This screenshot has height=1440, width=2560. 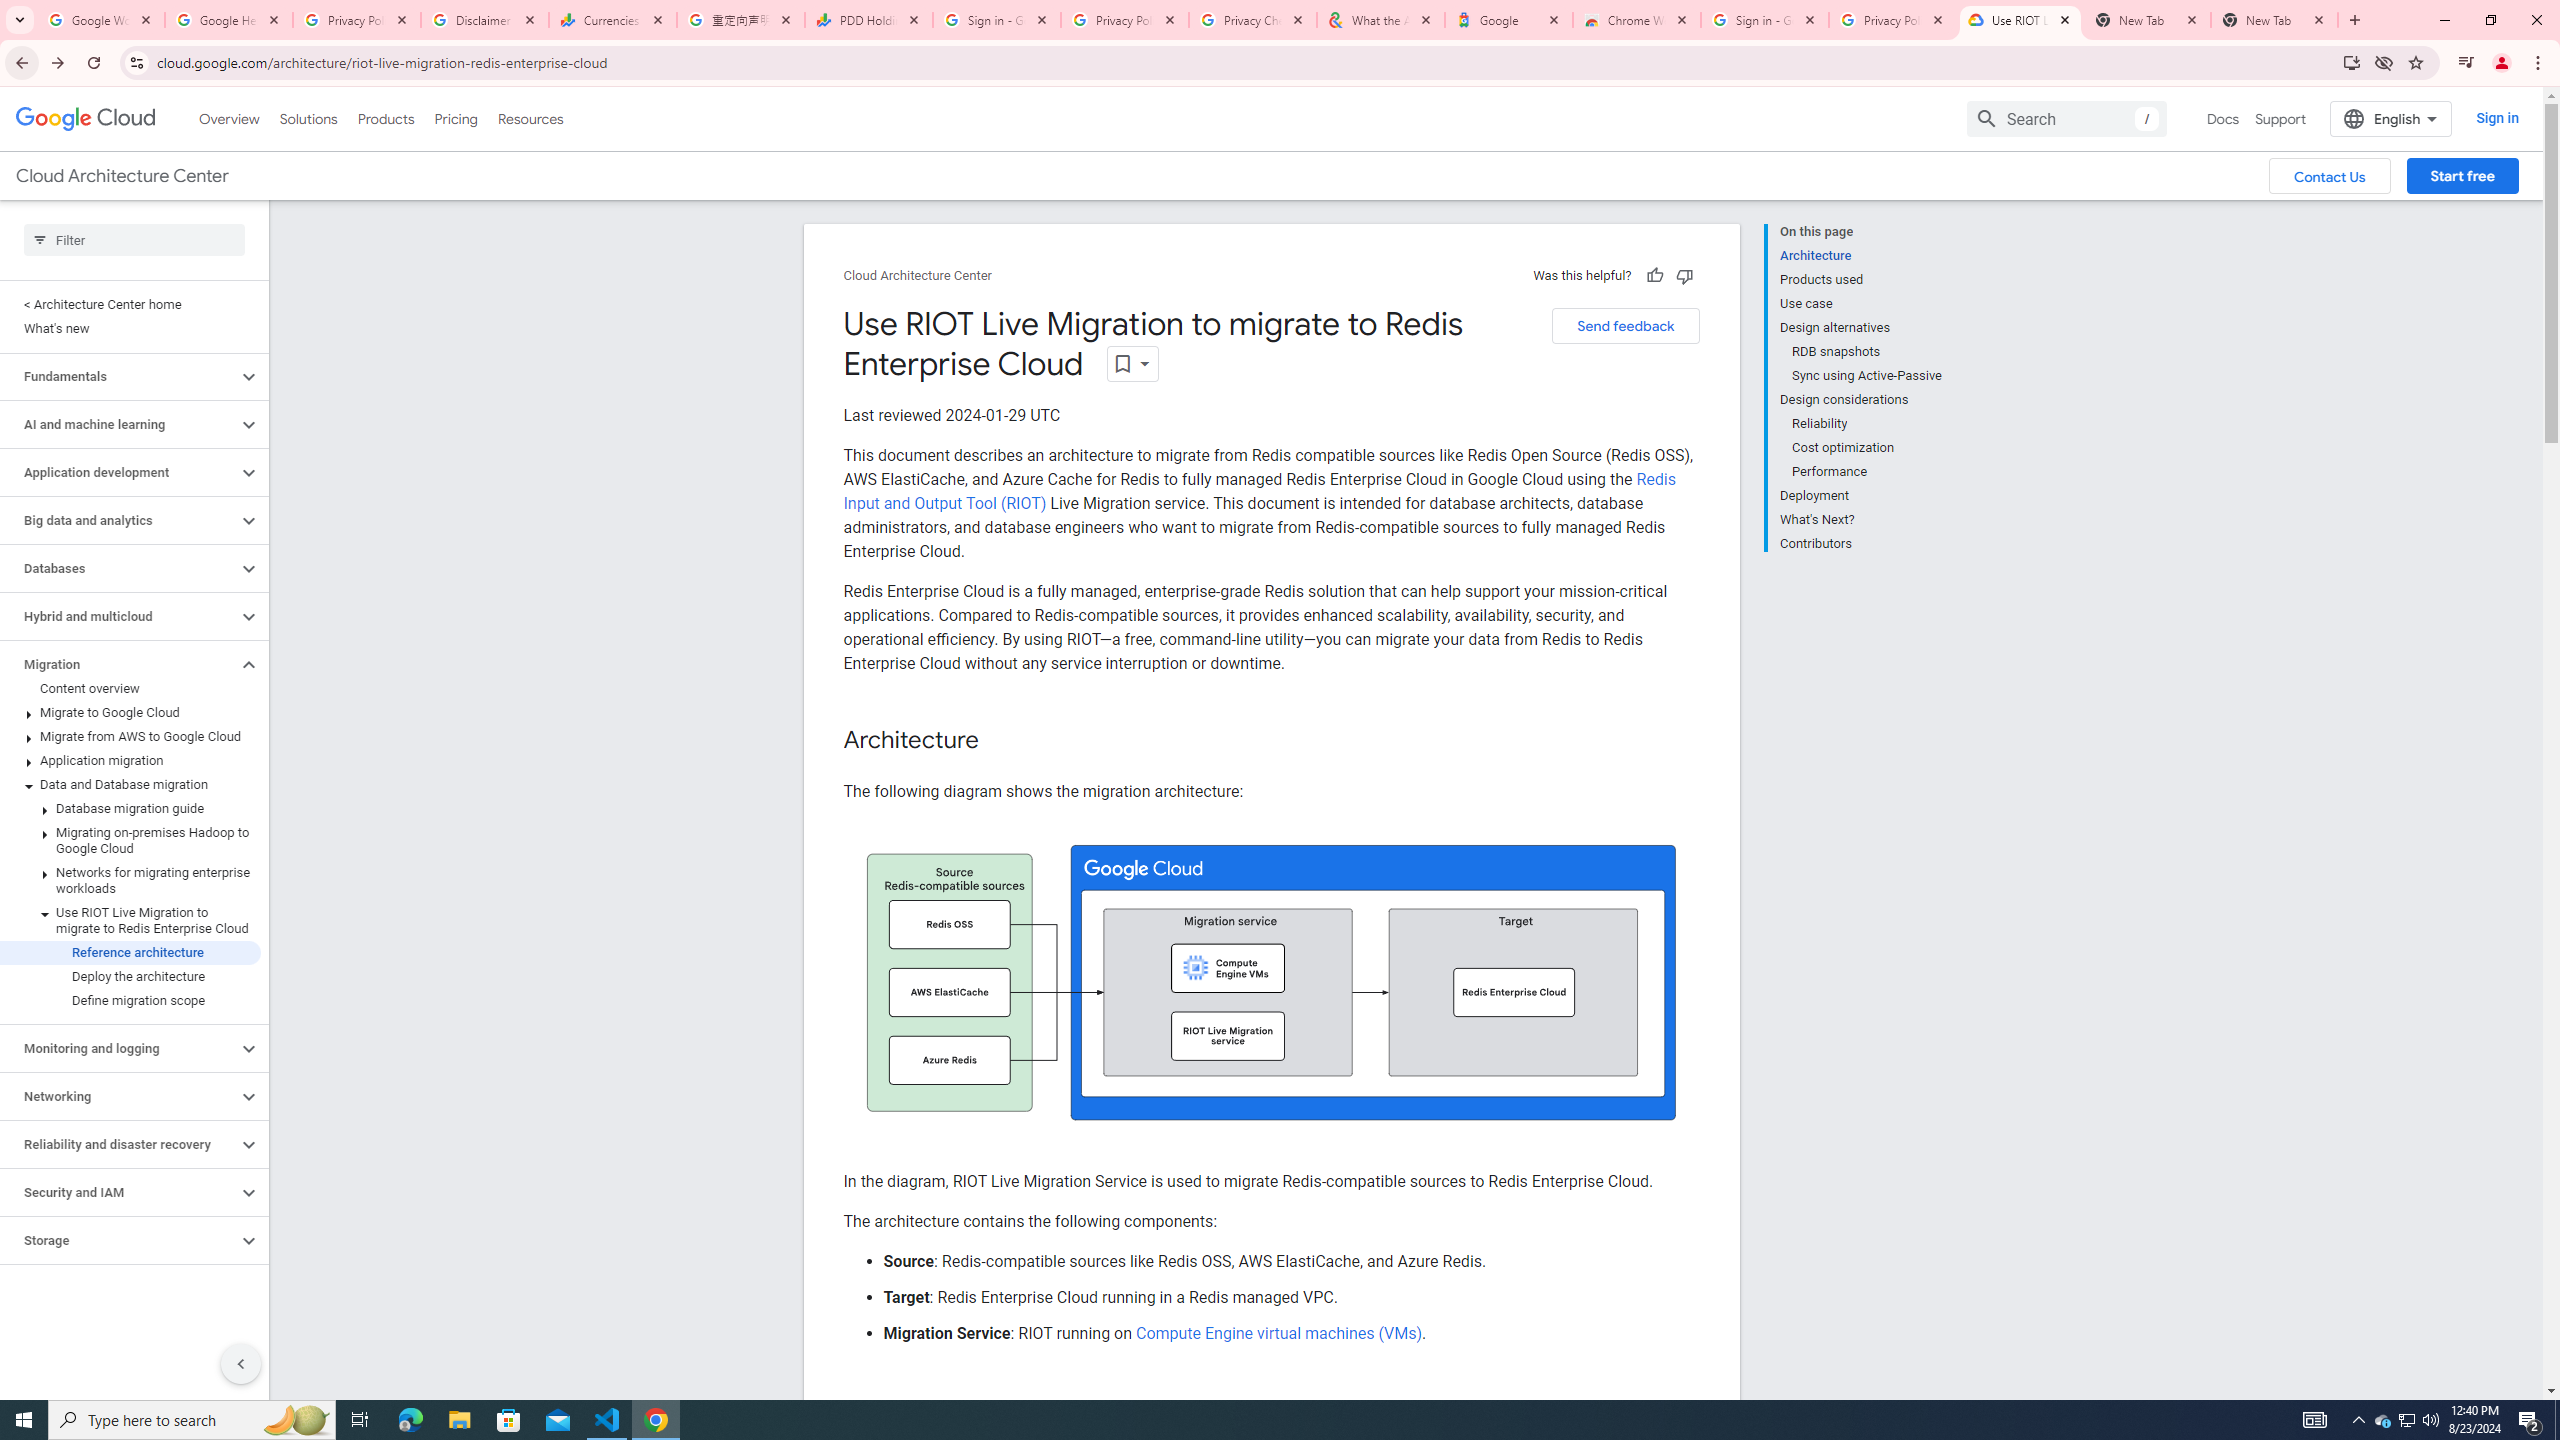 What do you see at coordinates (1861, 399) in the screenshot?
I see `Design considerations` at bounding box center [1861, 399].